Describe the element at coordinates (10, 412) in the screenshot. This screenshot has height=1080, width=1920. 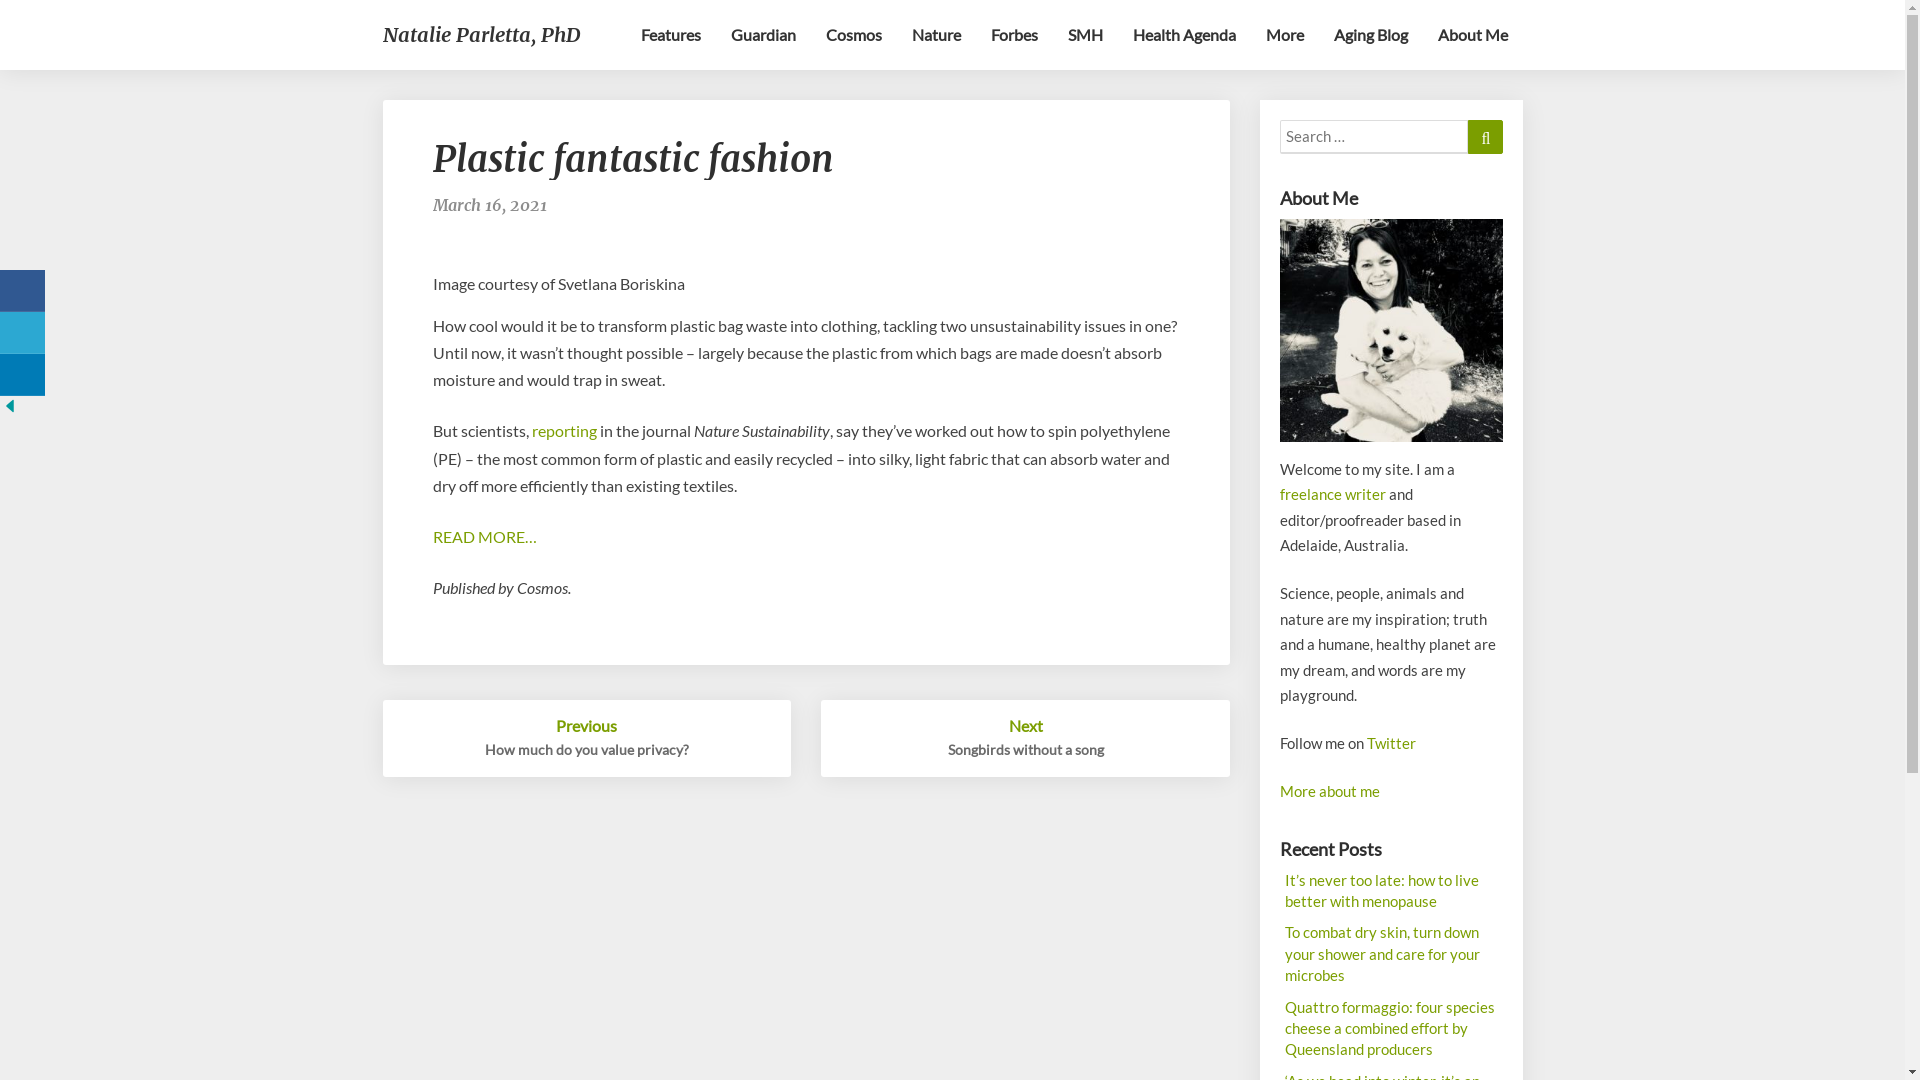
I see `Hide Buttons` at that location.